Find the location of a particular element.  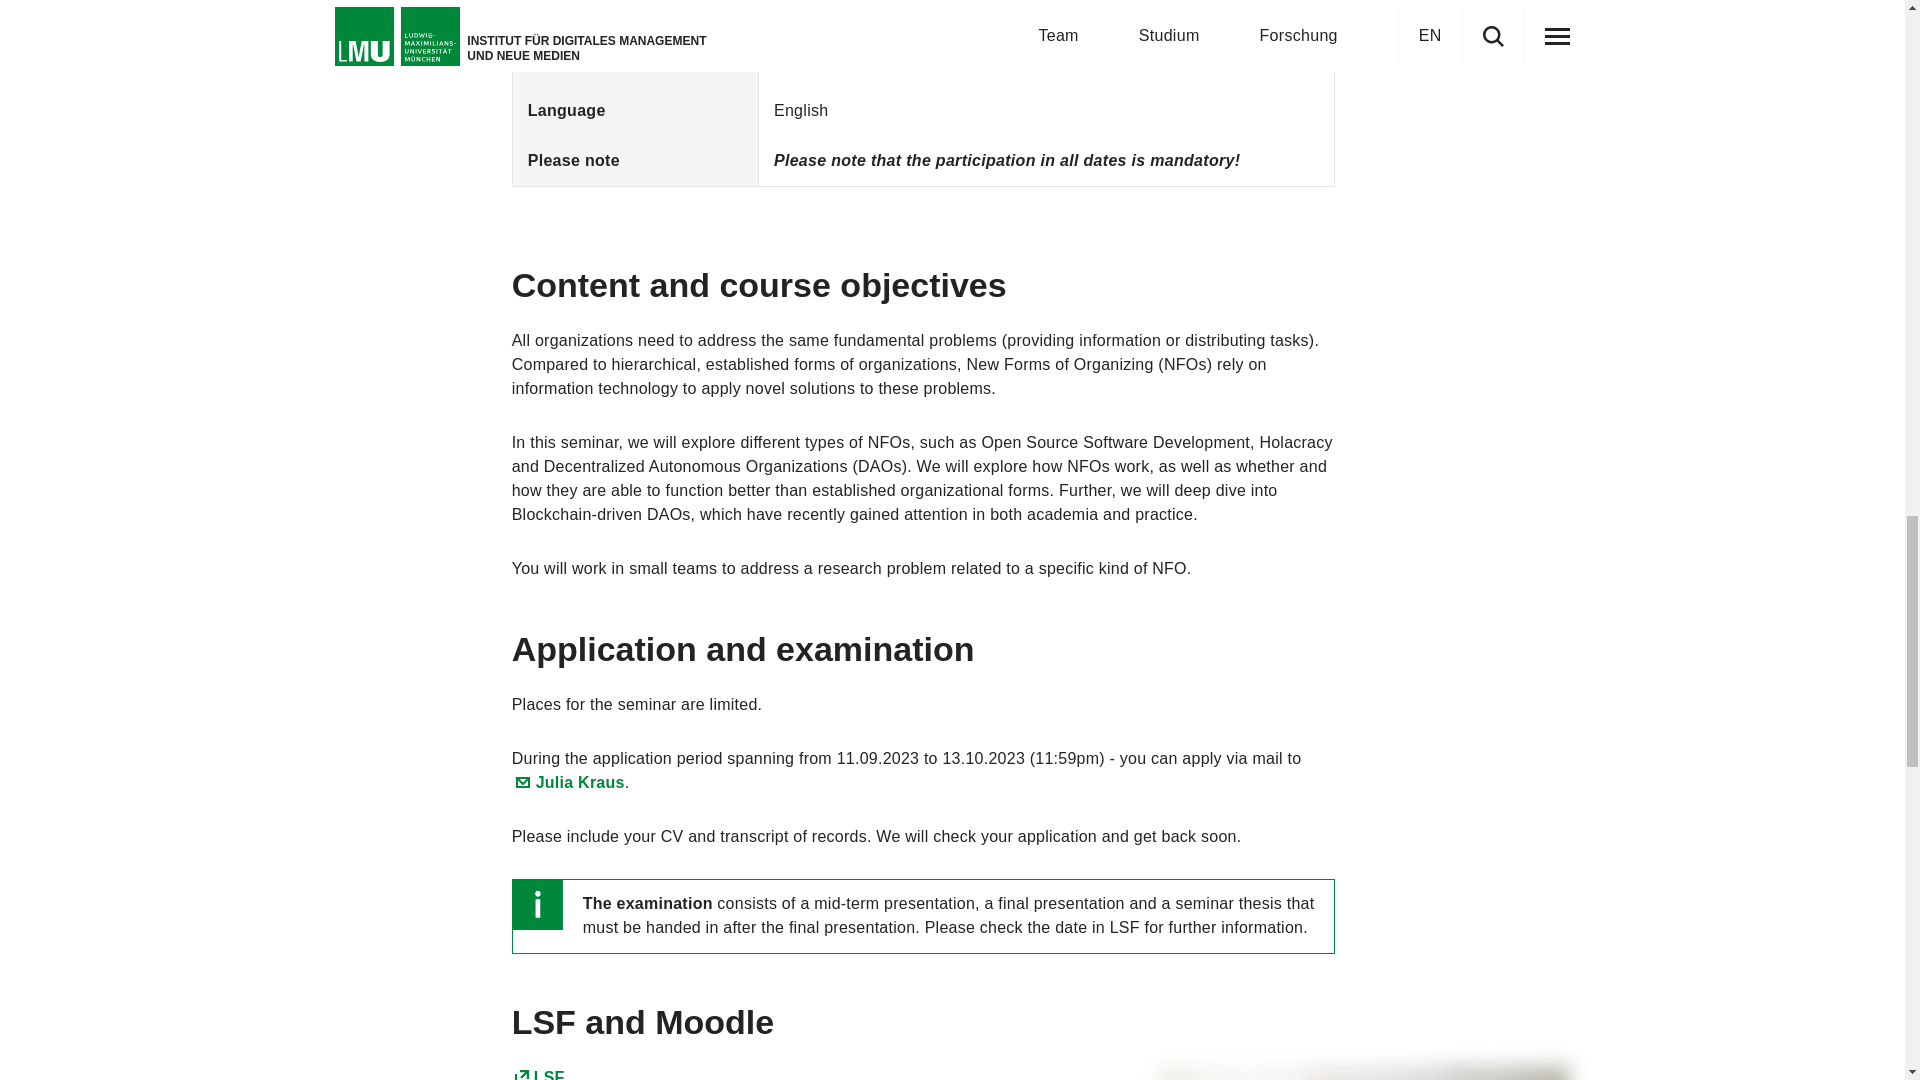

Julia Kraus is located at coordinates (568, 782).